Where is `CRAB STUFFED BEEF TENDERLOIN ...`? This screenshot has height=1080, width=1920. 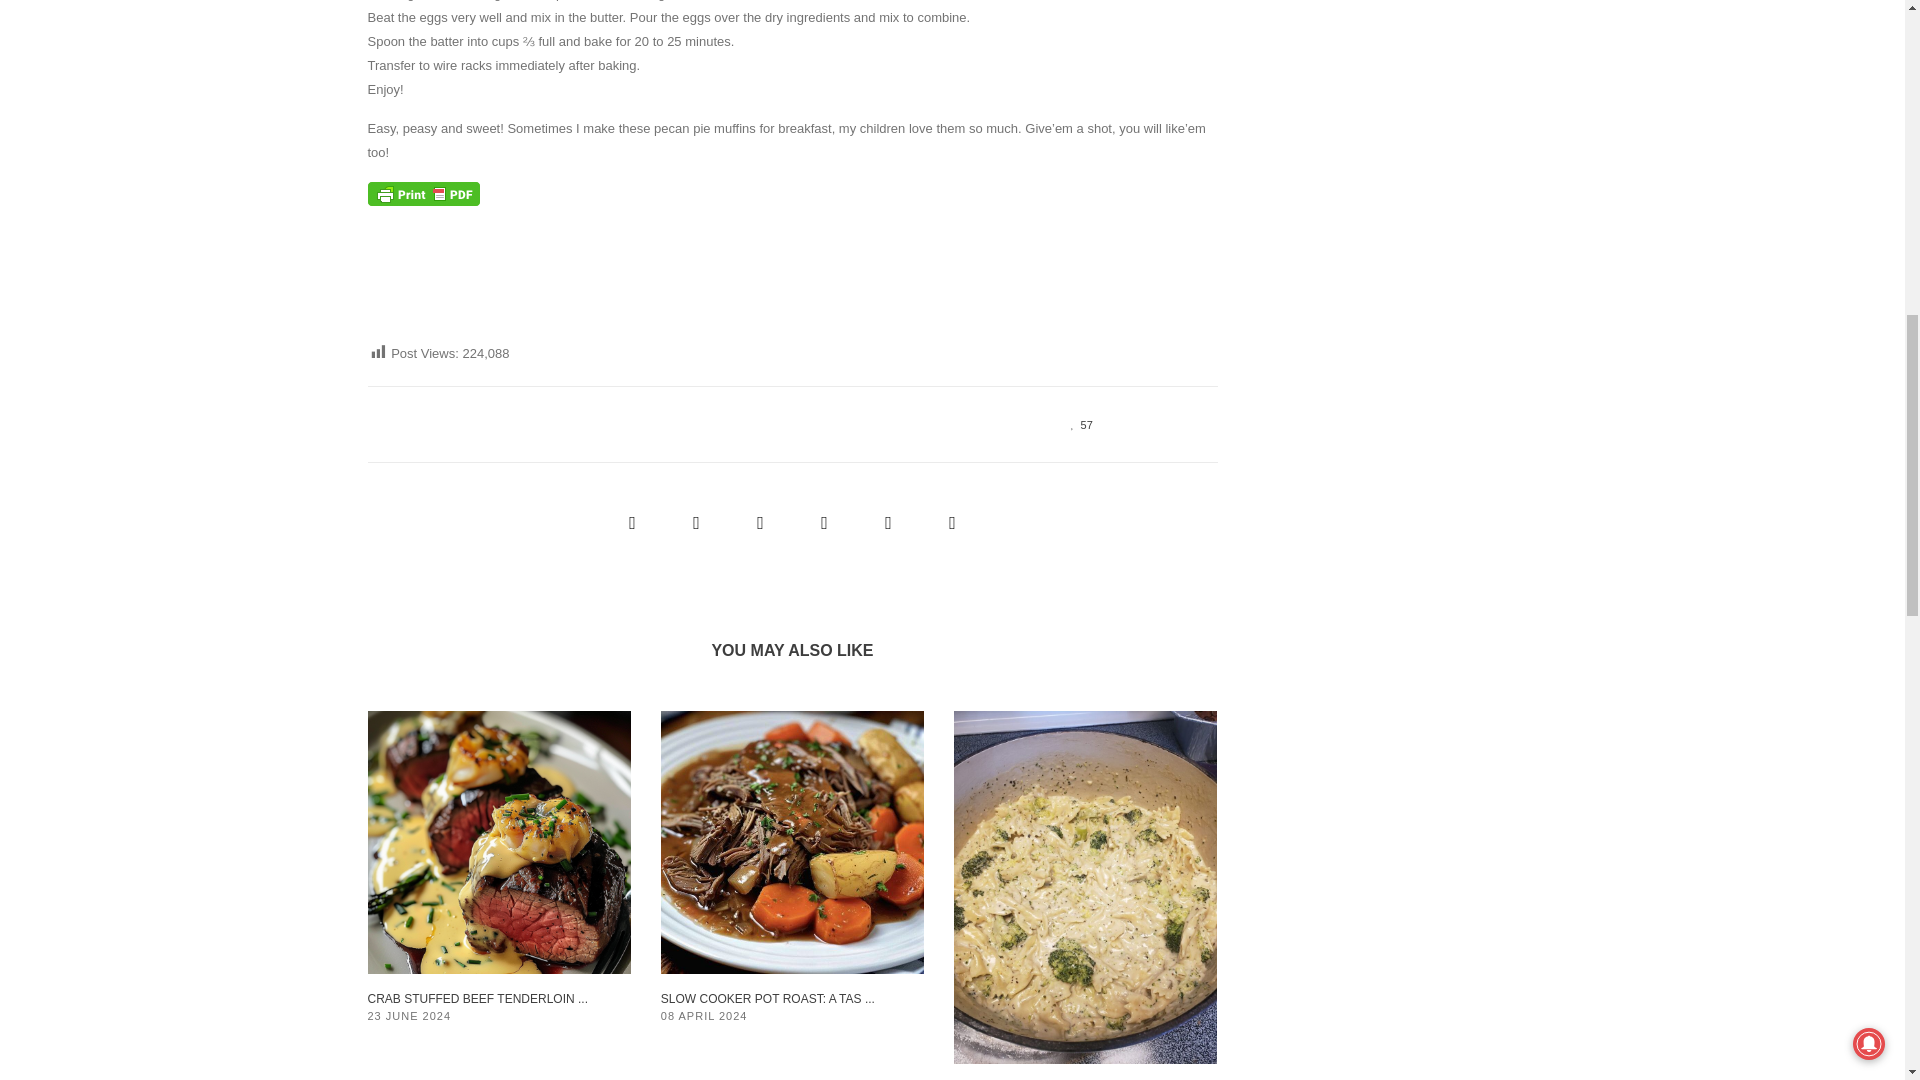
CRAB STUFFED BEEF TENDERLOIN ... is located at coordinates (478, 998).